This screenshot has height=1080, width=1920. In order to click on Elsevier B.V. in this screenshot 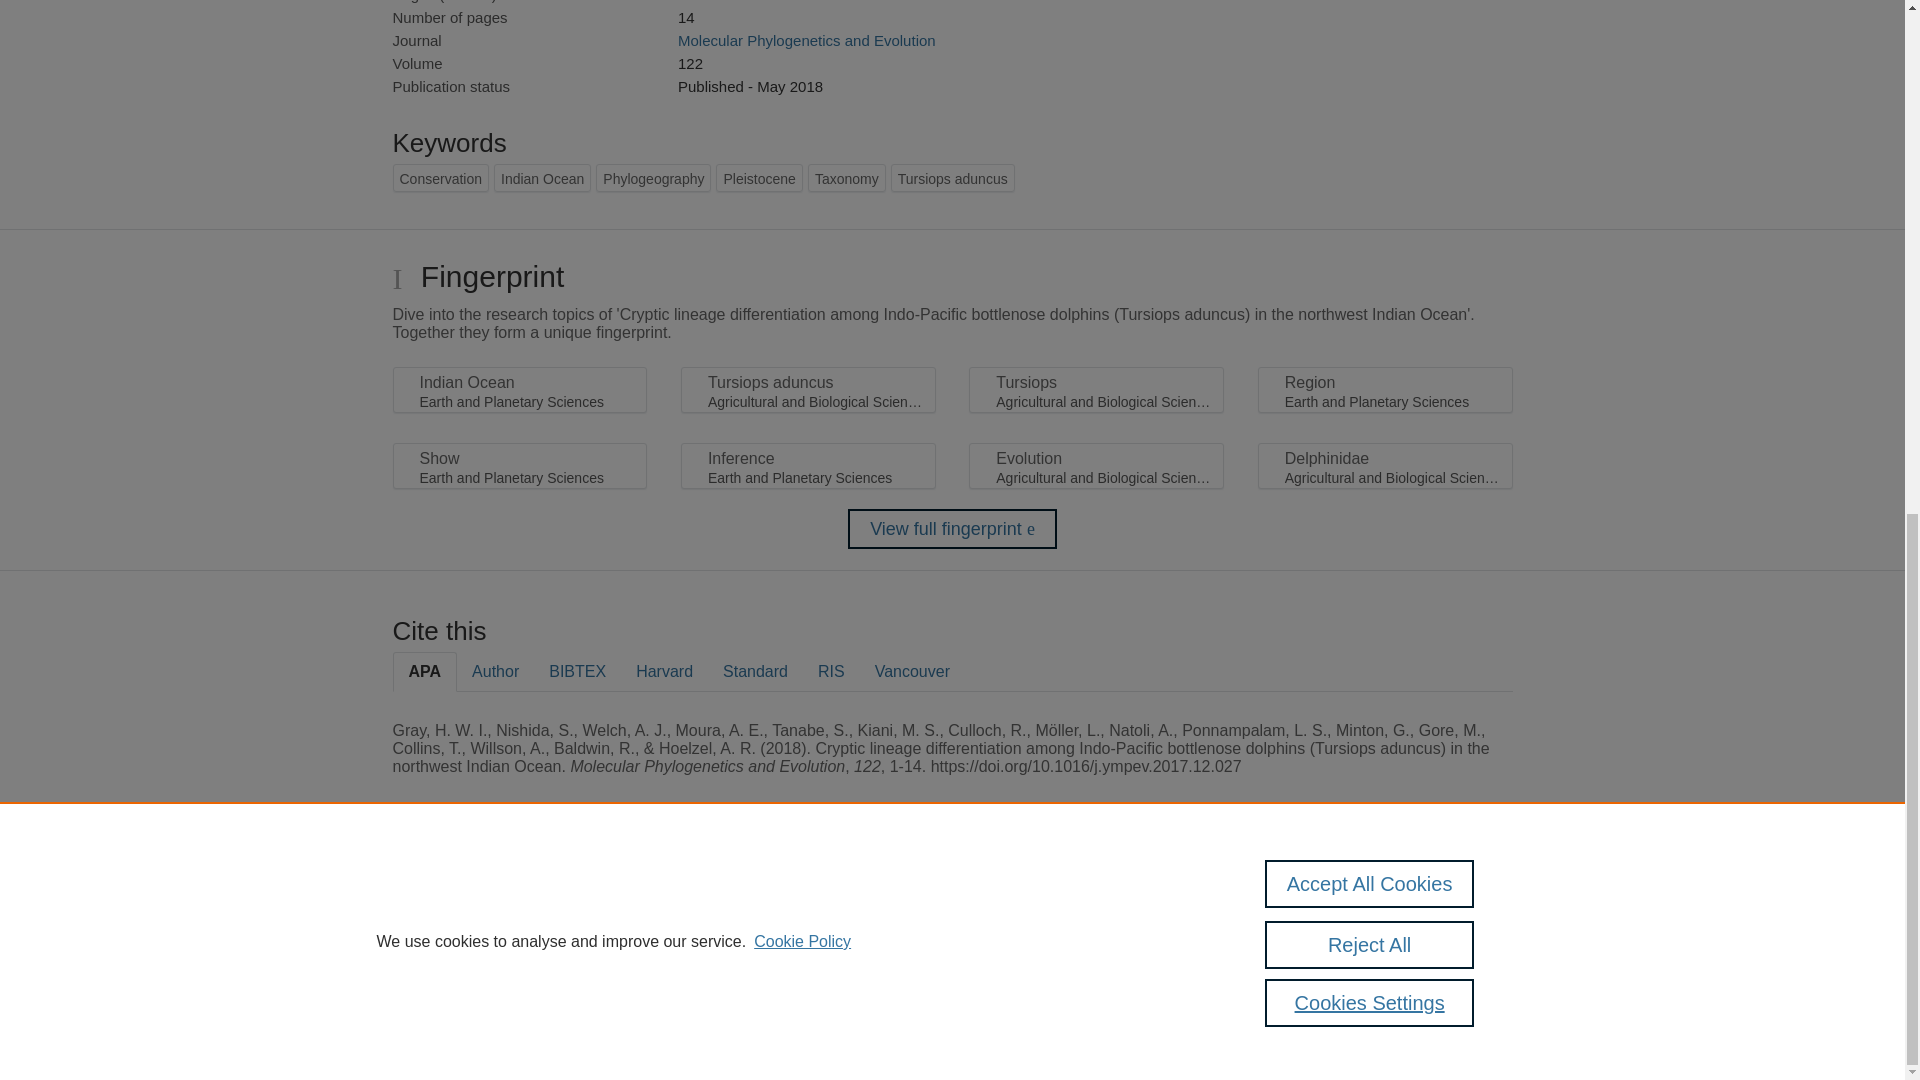, I will do `click(668, 932)`.